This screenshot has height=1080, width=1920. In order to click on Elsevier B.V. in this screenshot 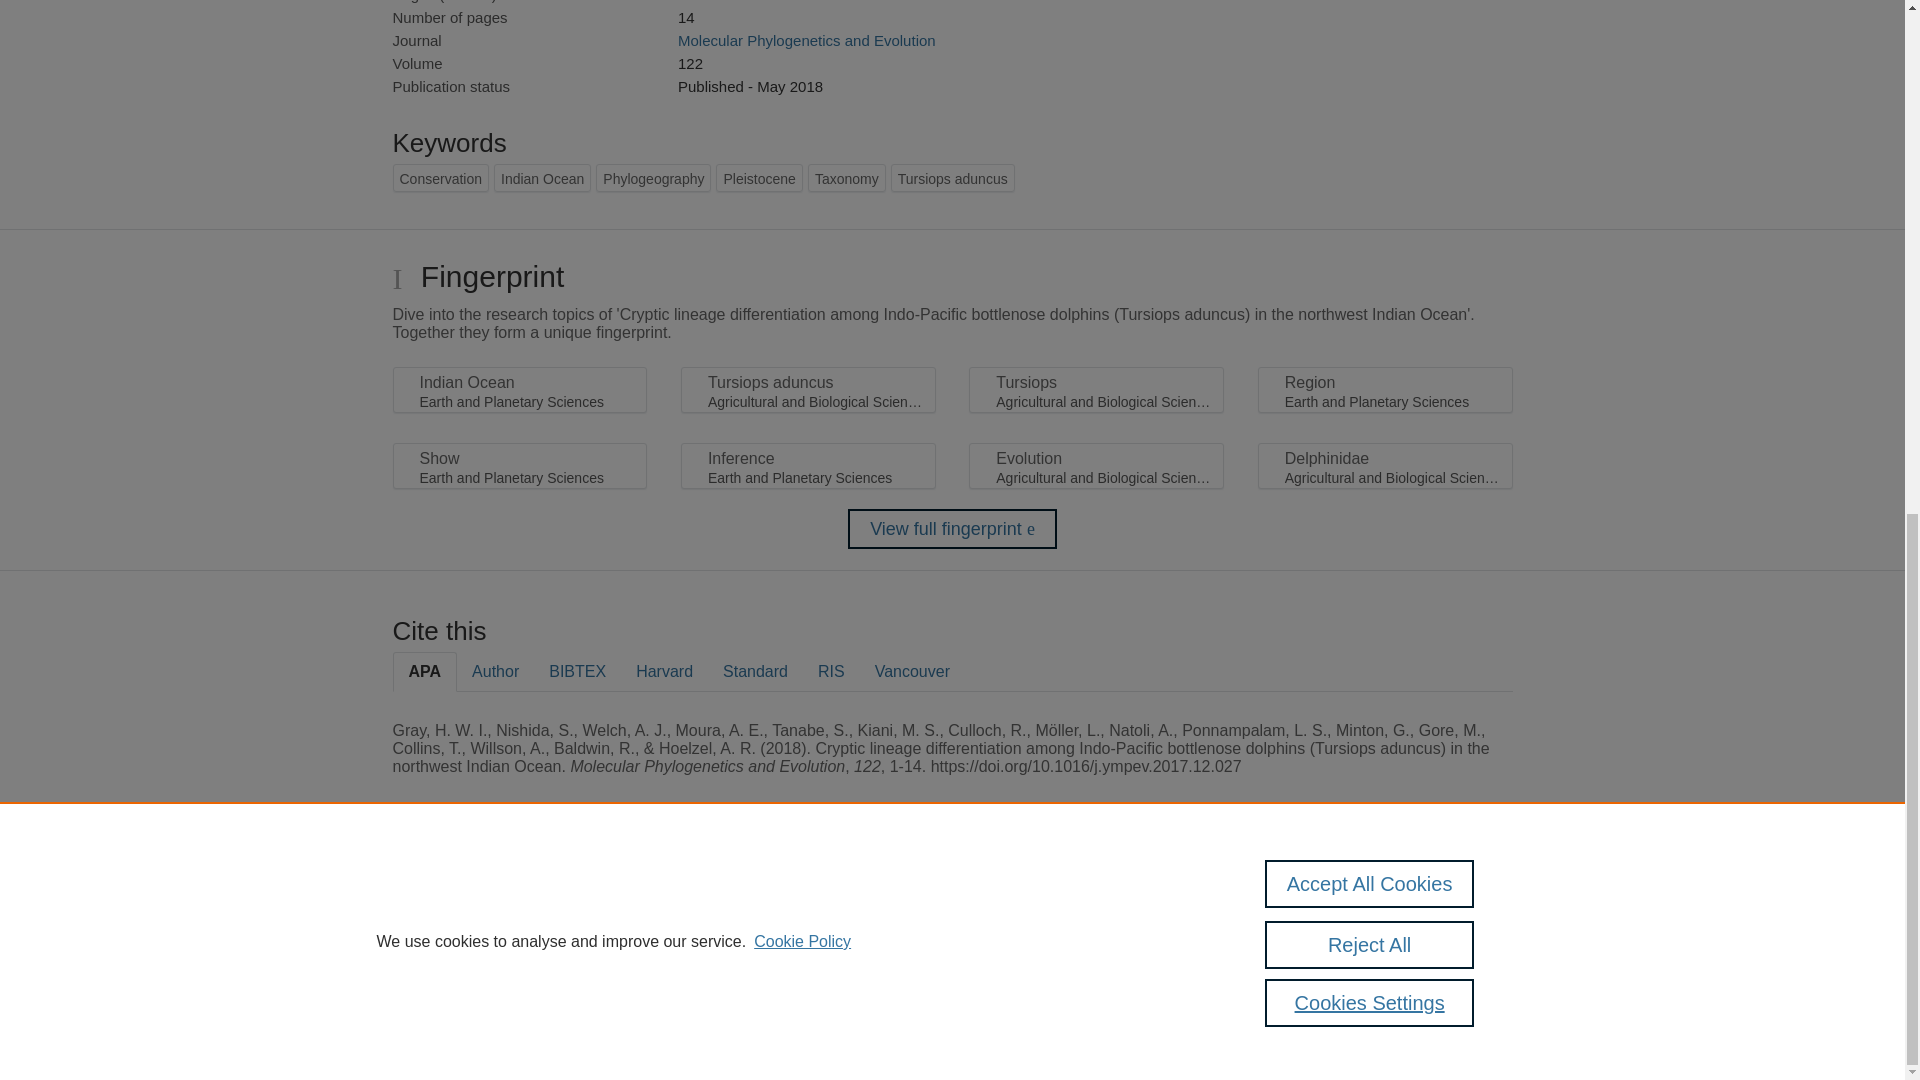, I will do `click(668, 932)`.